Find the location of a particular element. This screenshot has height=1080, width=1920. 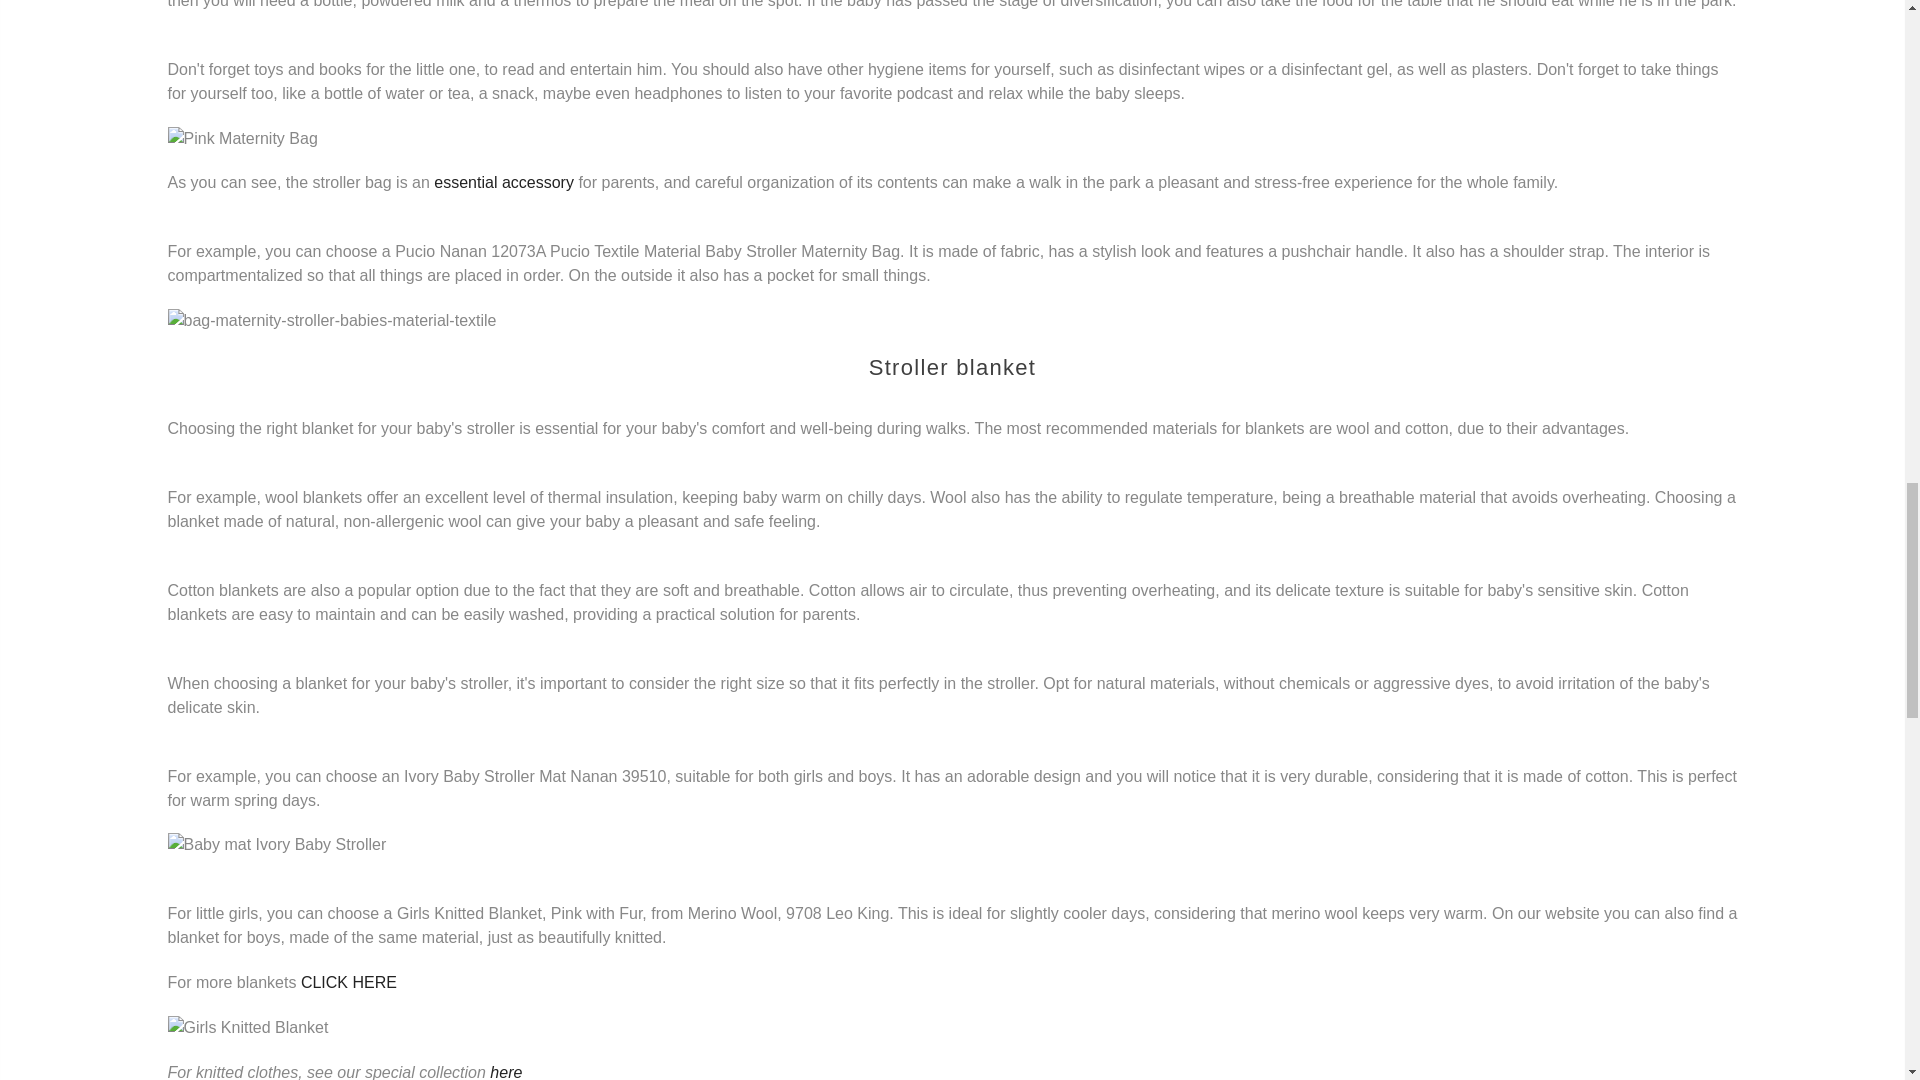

CLICK HERE is located at coordinates (349, 982).